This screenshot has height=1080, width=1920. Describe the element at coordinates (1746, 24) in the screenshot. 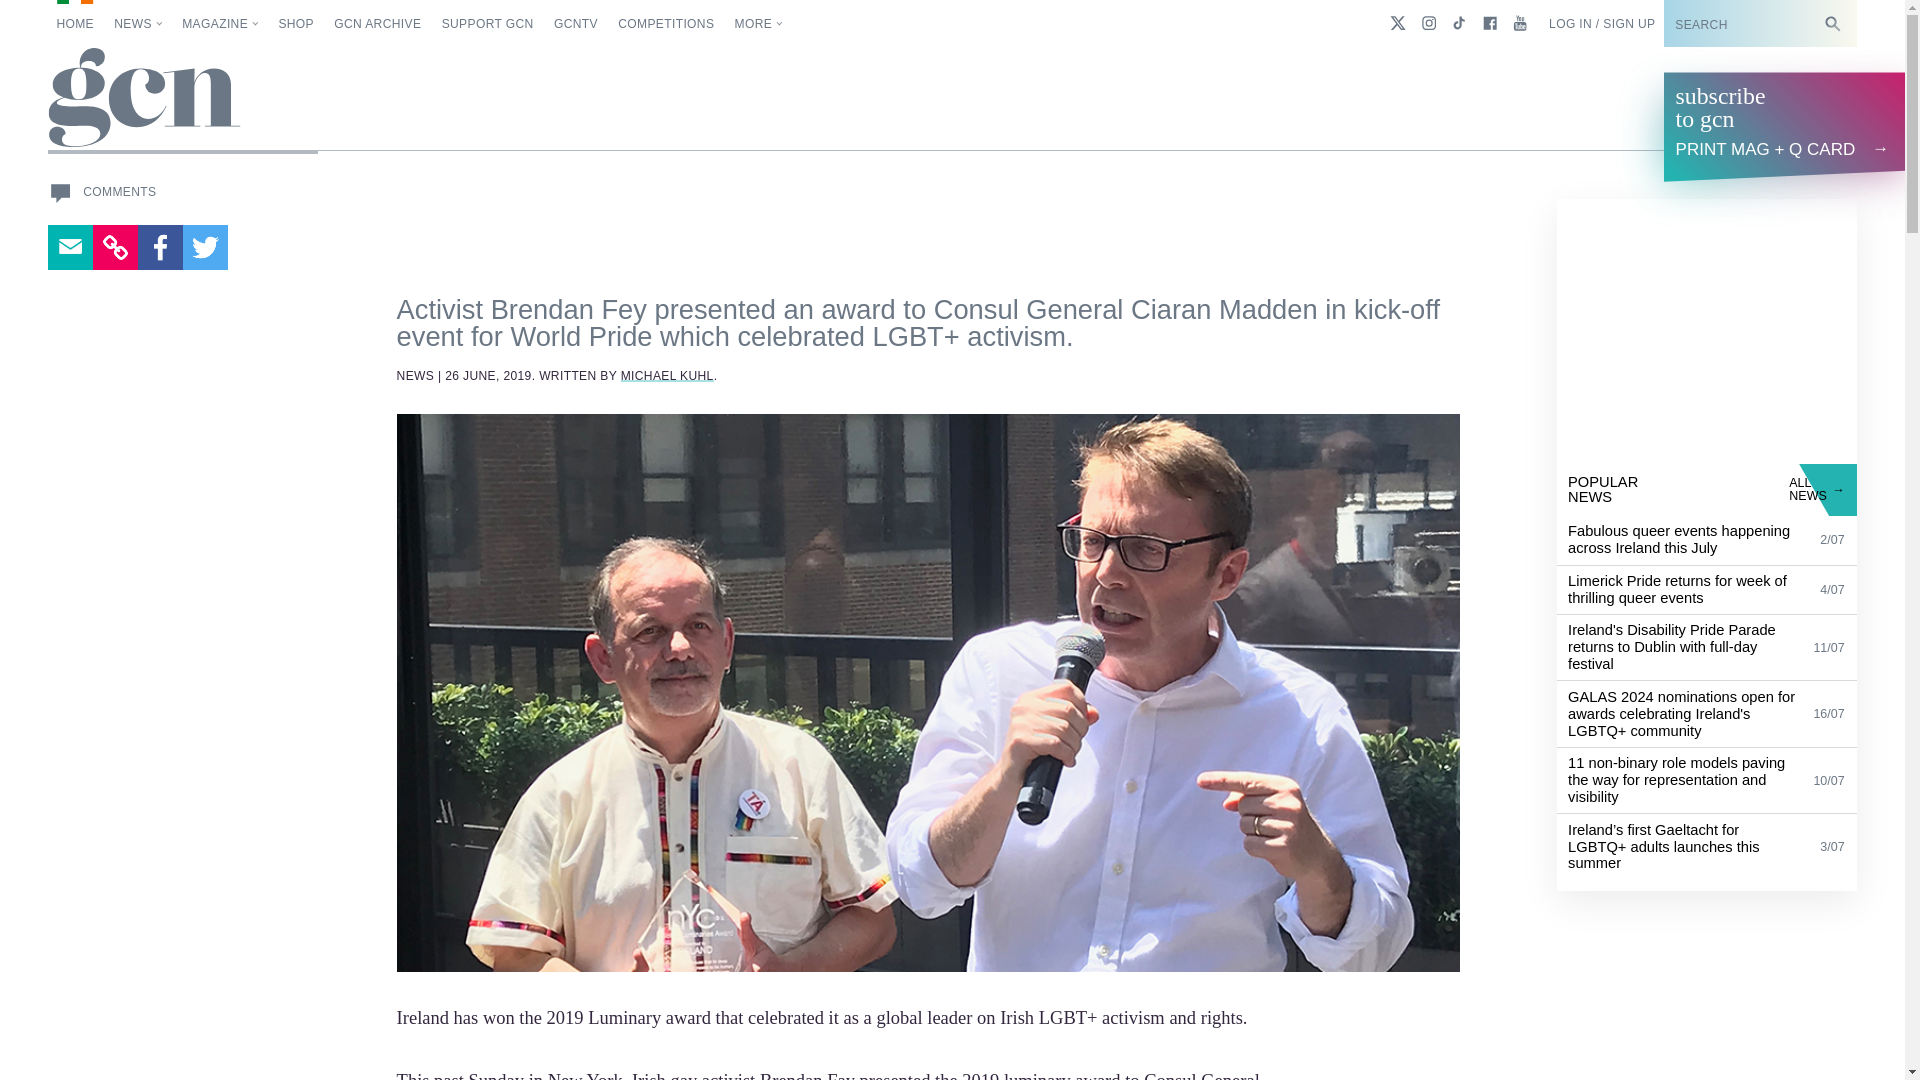

I see `Subscribe to GCN` at that location.